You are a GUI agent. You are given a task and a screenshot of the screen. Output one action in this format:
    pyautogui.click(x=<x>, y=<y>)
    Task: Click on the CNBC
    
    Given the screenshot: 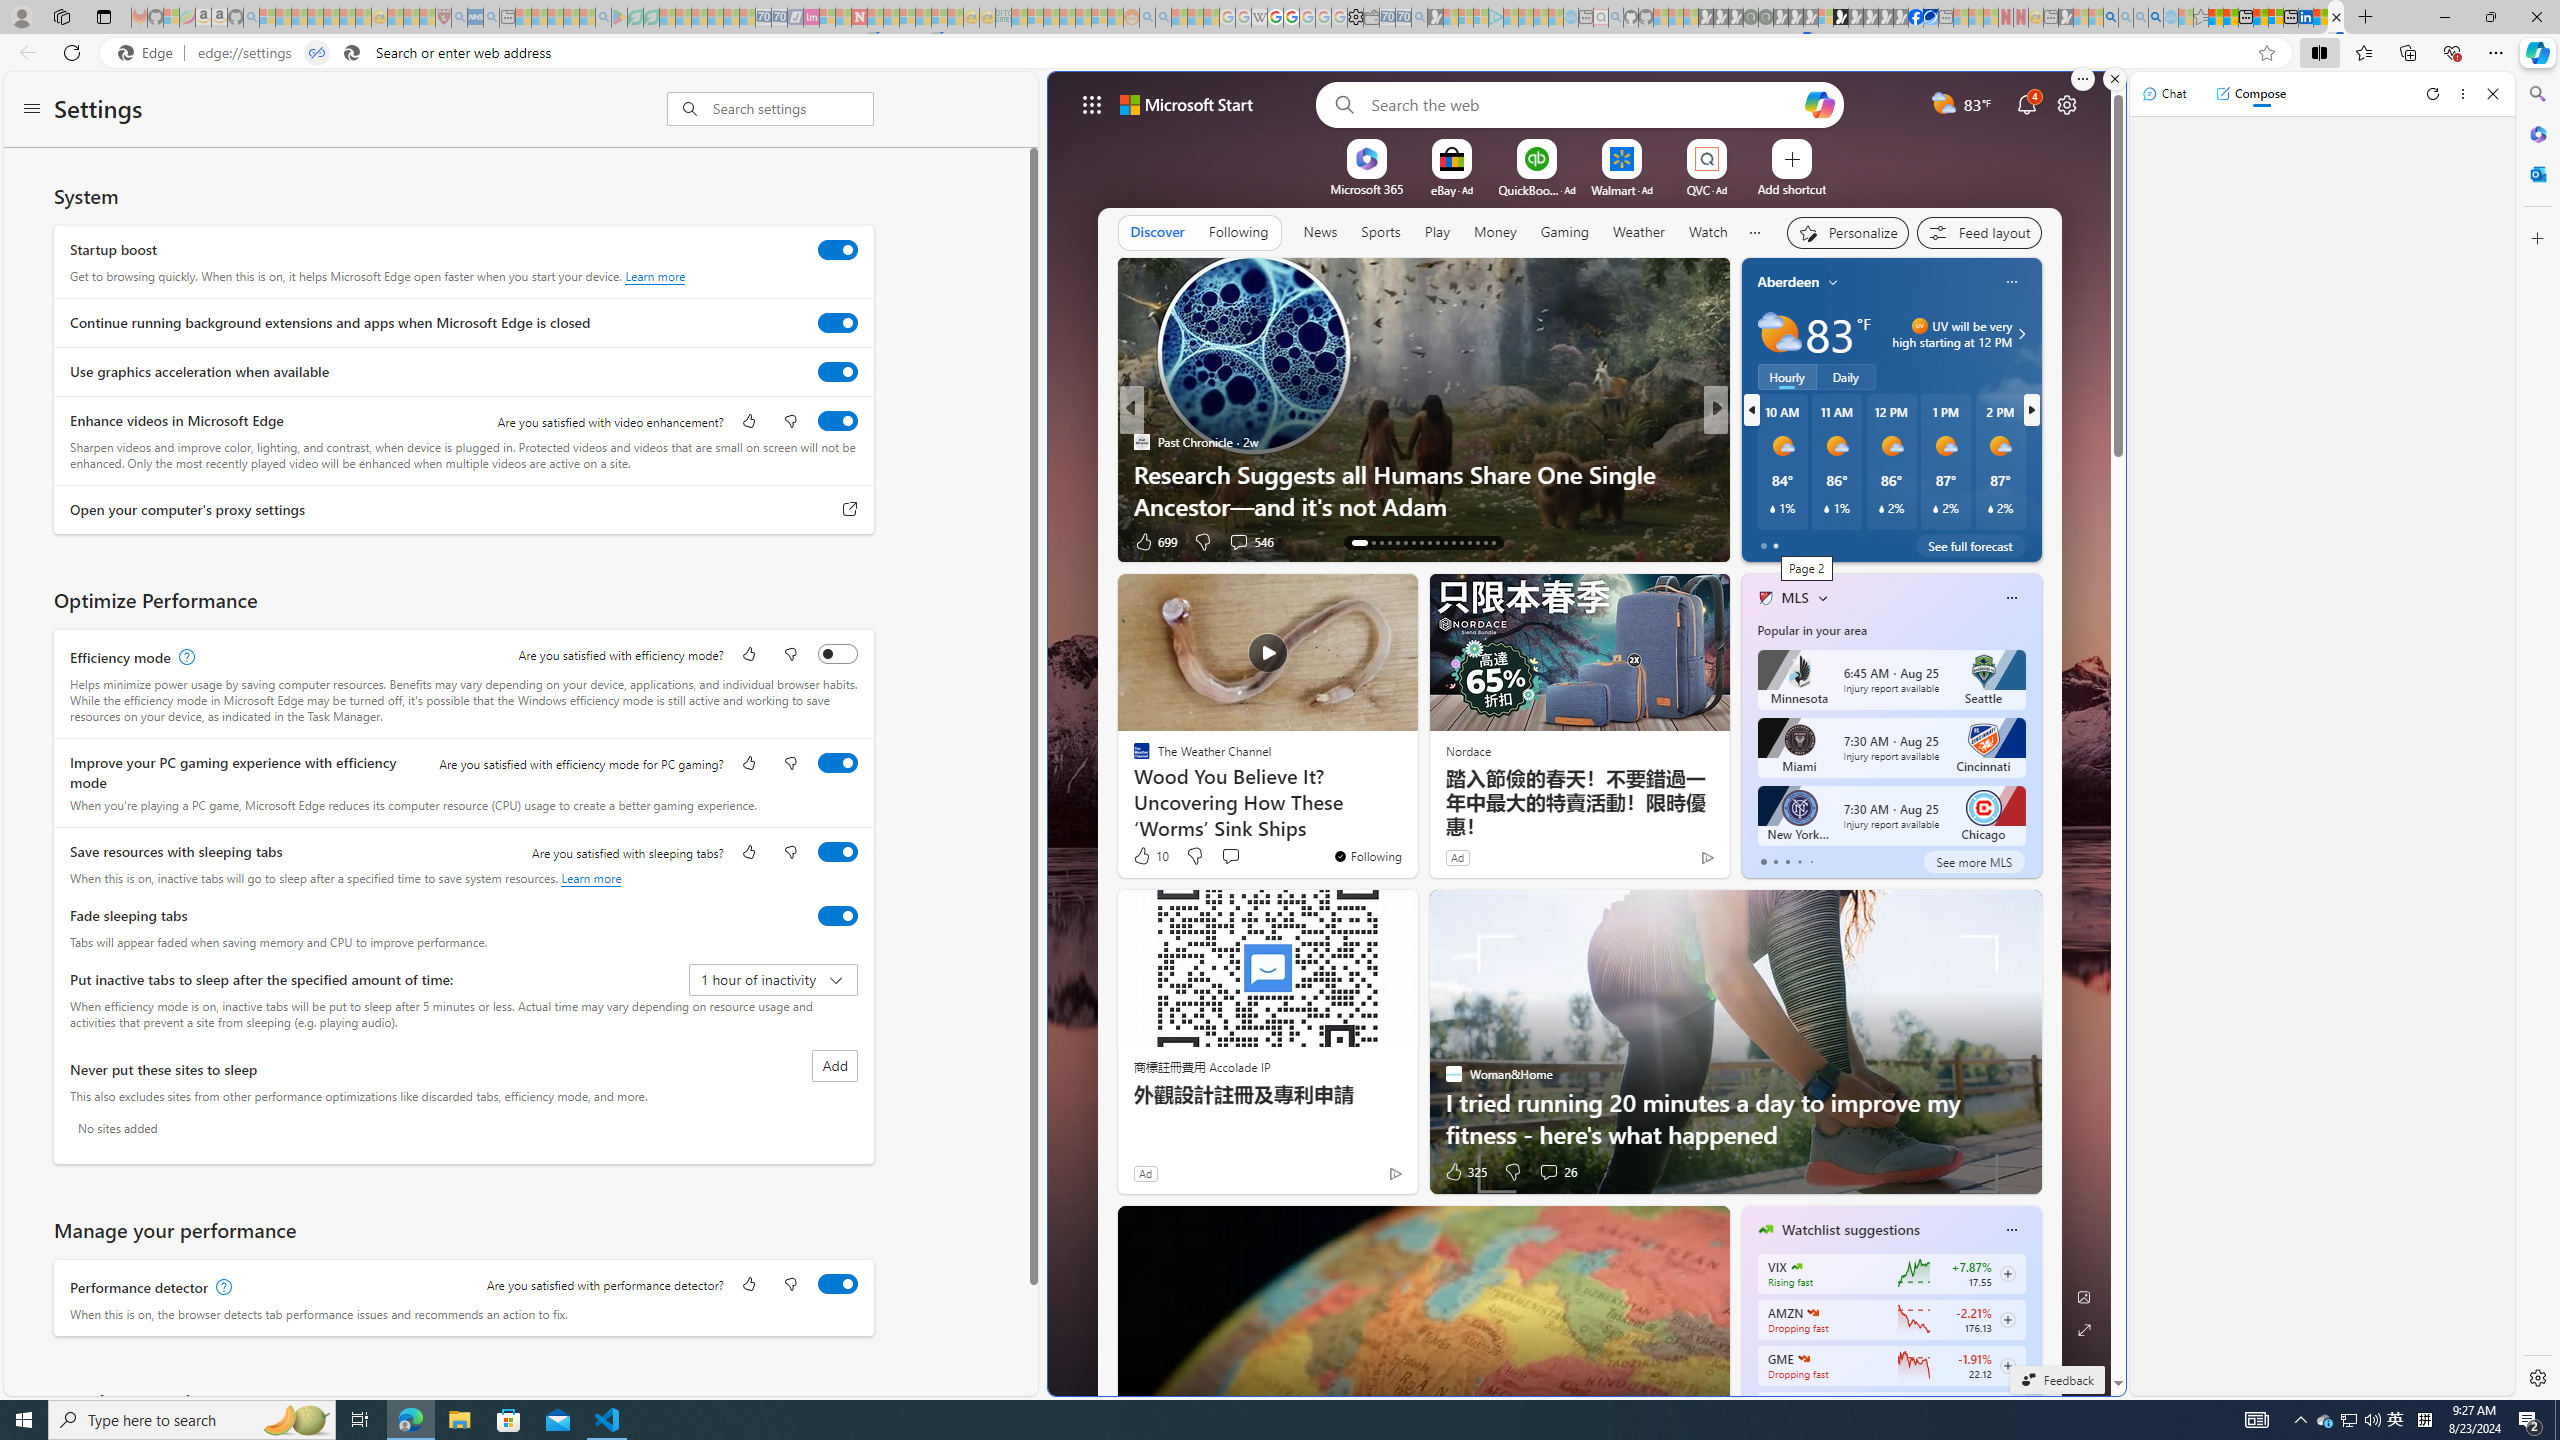 What is the action you would take?
    pyautogui.click(x=1757, y=441)
    